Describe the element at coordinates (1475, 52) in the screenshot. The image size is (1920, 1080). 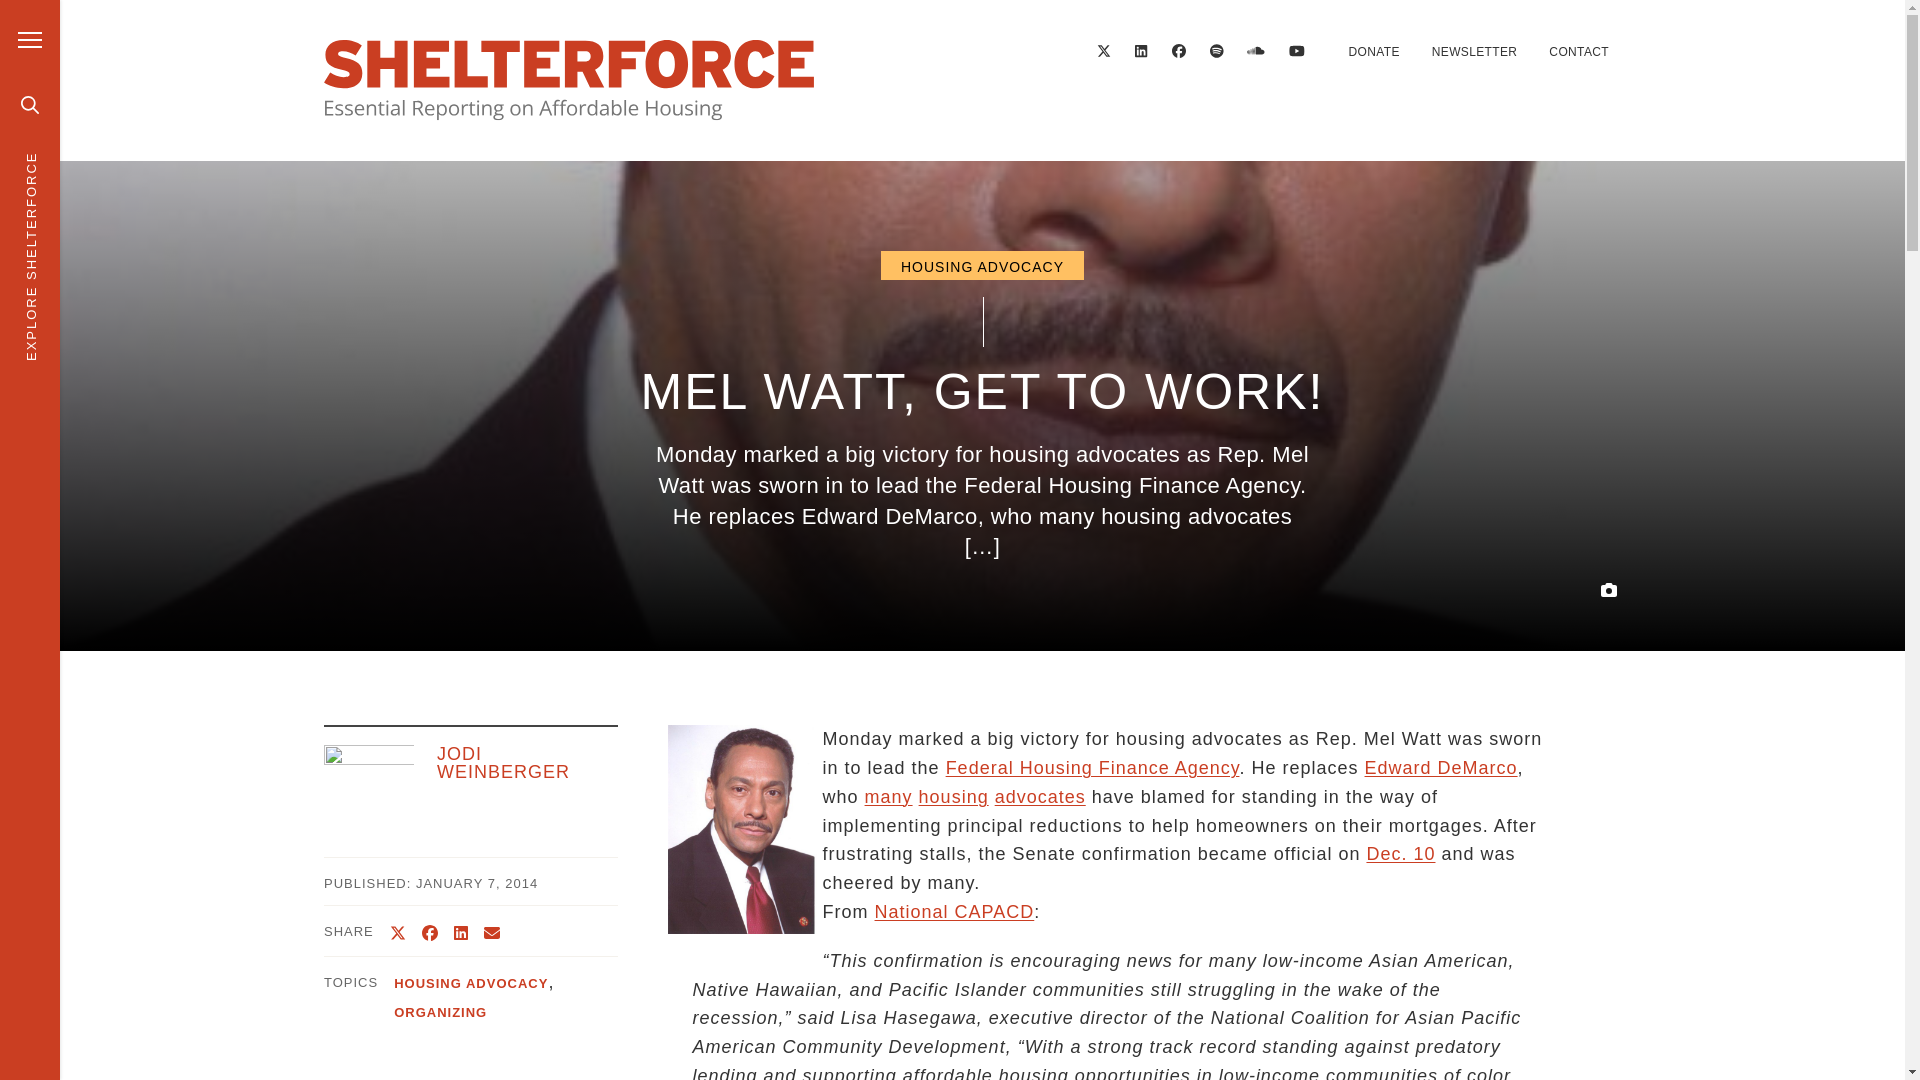
I see `NEWSLETTER` at that location.